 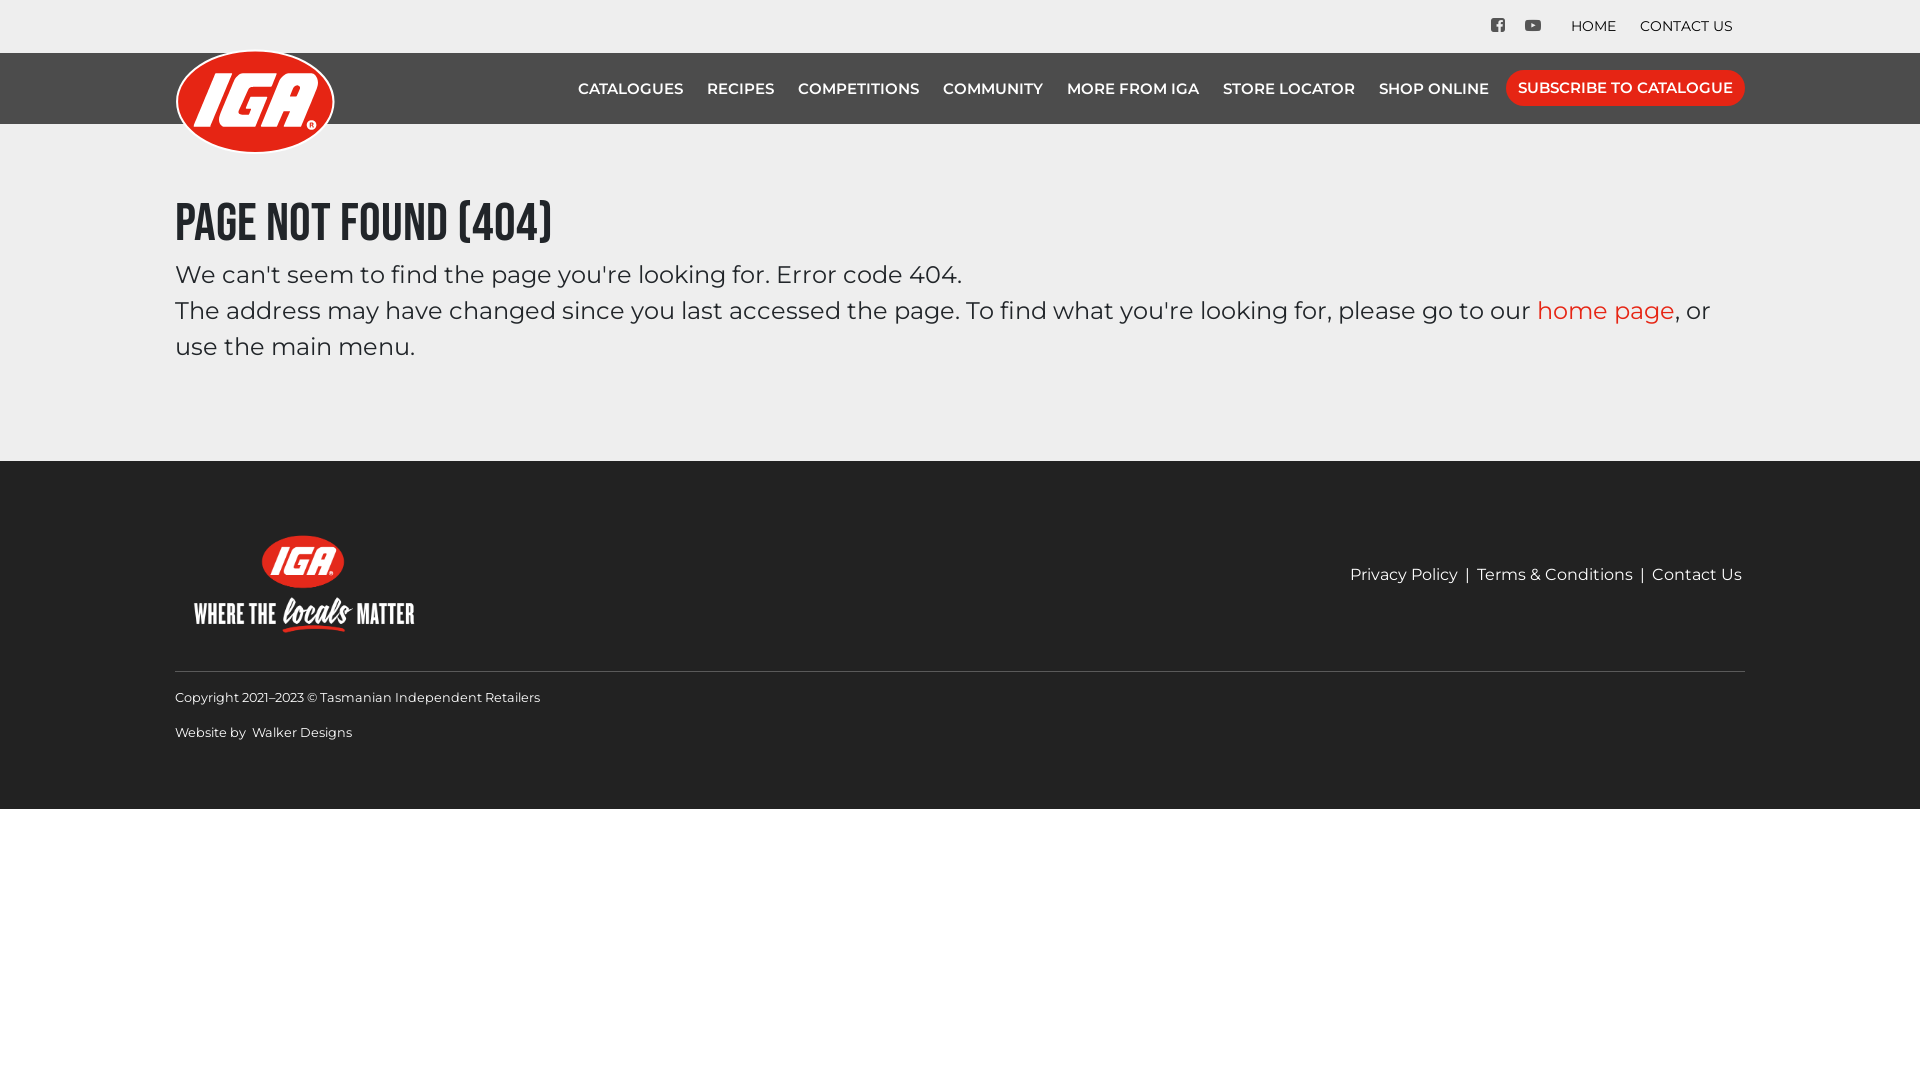 I want to click on SUBSCRIBE TO CATALOGUE, so click(x=1626, y=88).